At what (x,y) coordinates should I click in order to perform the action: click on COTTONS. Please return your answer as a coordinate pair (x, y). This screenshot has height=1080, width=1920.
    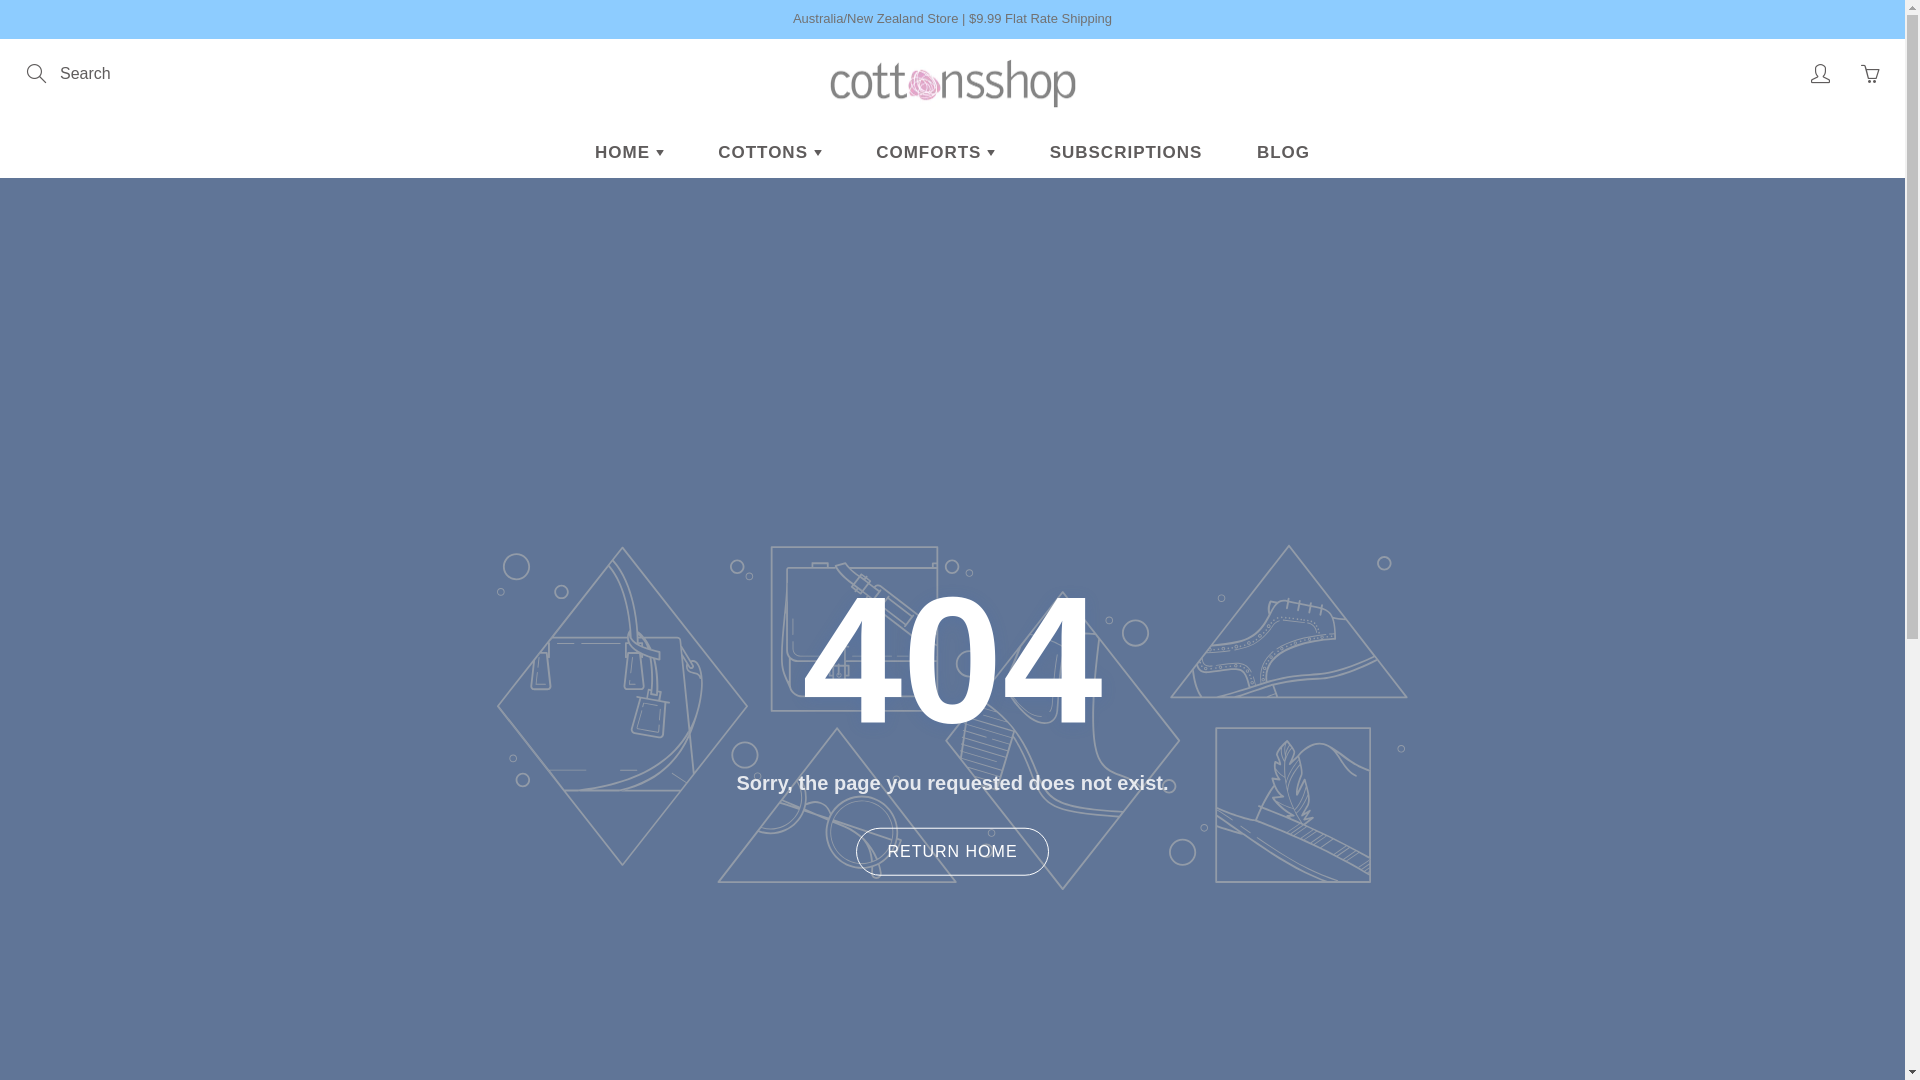
    Looking at the image, I should click on (770, 153).